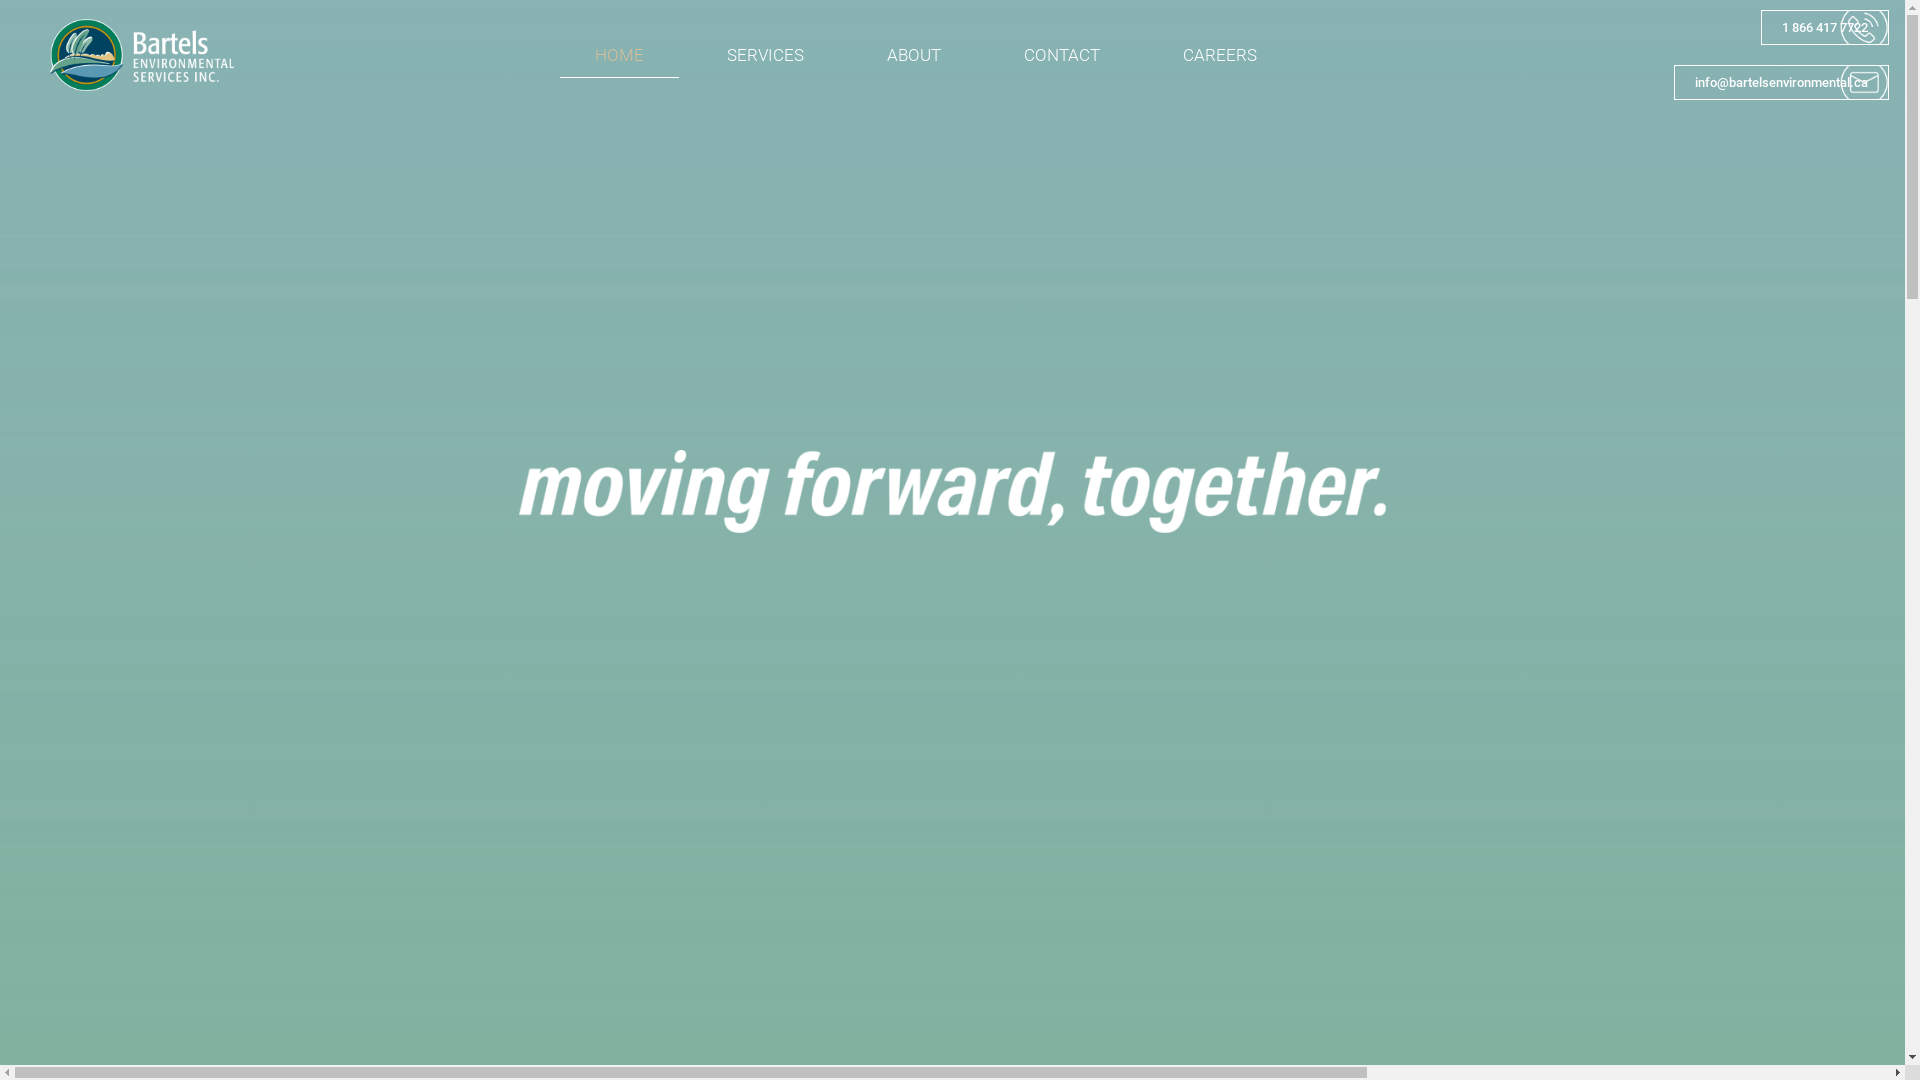 Image resolution: width=1920 pixels, height=1080 pixels. Describe the element at coordinates (1782, 82) in the screenshot. I see `info@bartelsenvironmental.ca` at that location.